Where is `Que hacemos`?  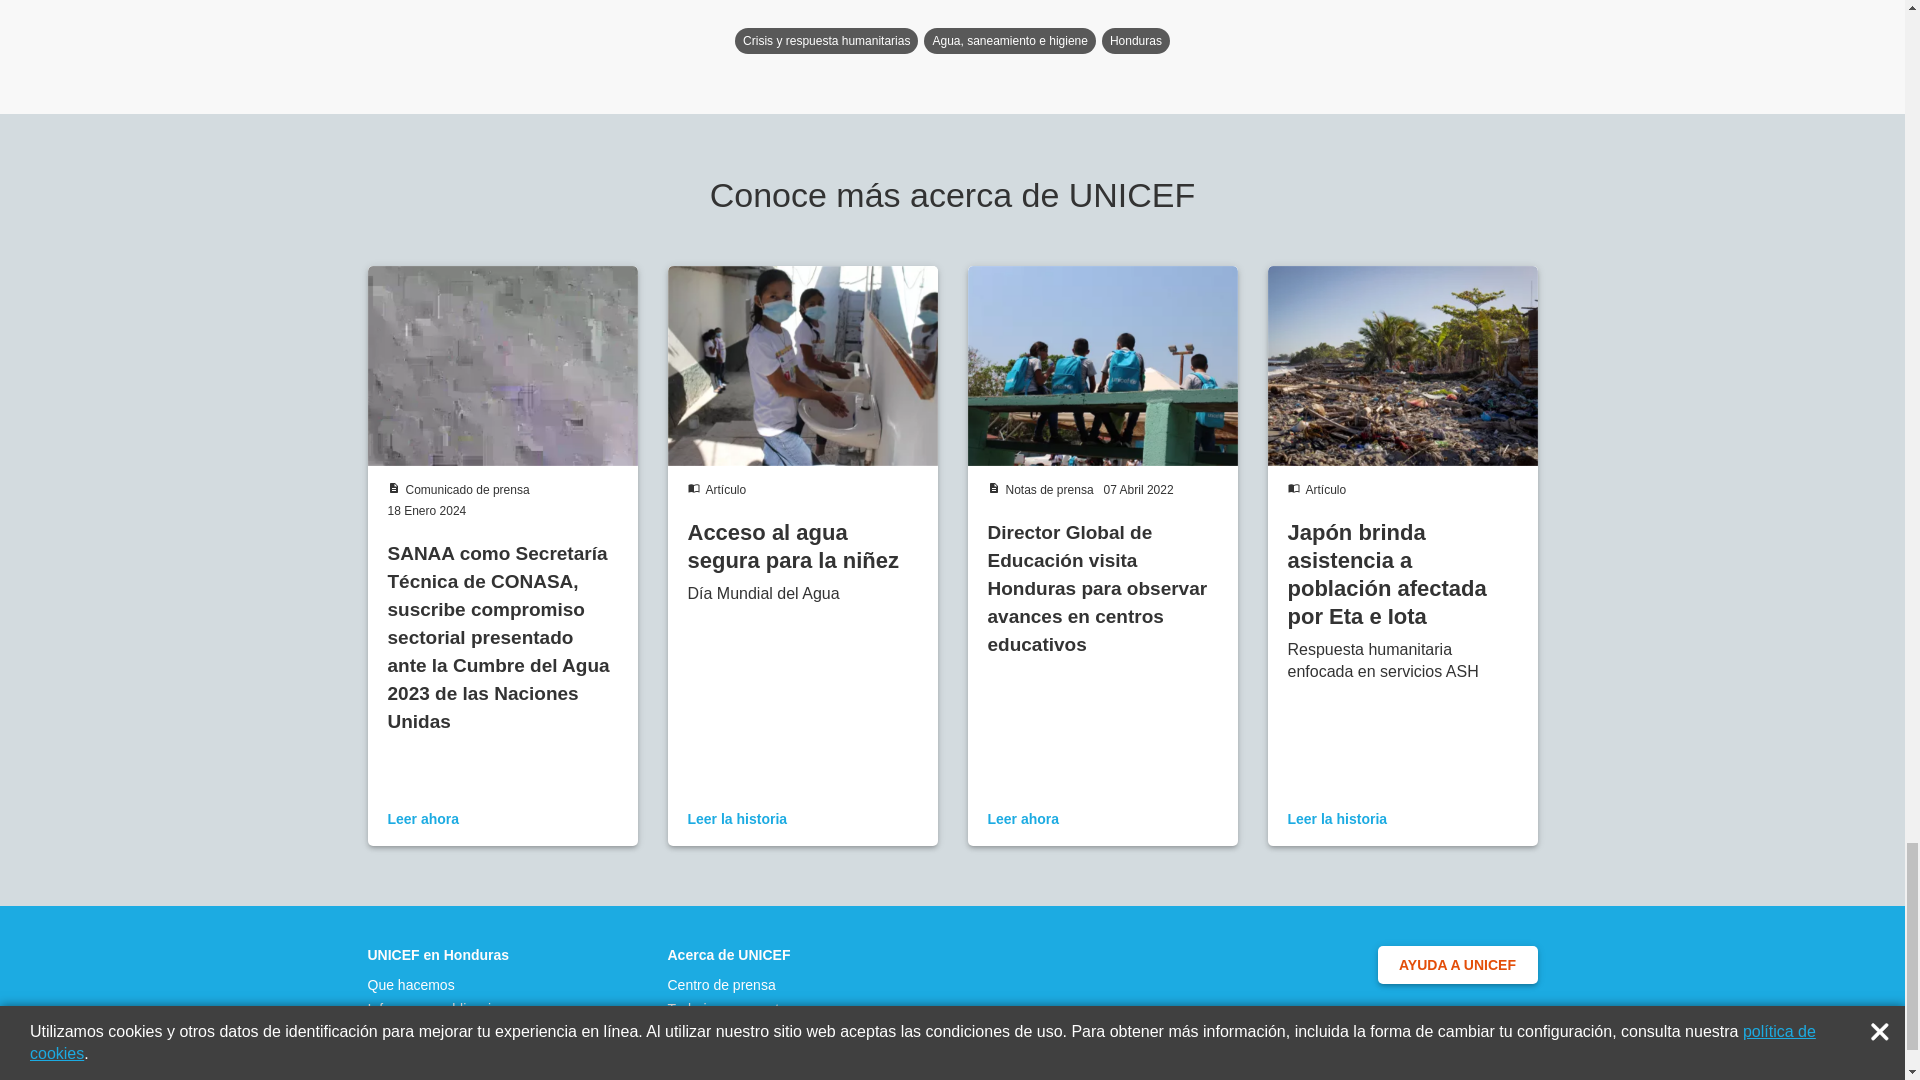 Que hacemos is located at coordinates (445, 984).